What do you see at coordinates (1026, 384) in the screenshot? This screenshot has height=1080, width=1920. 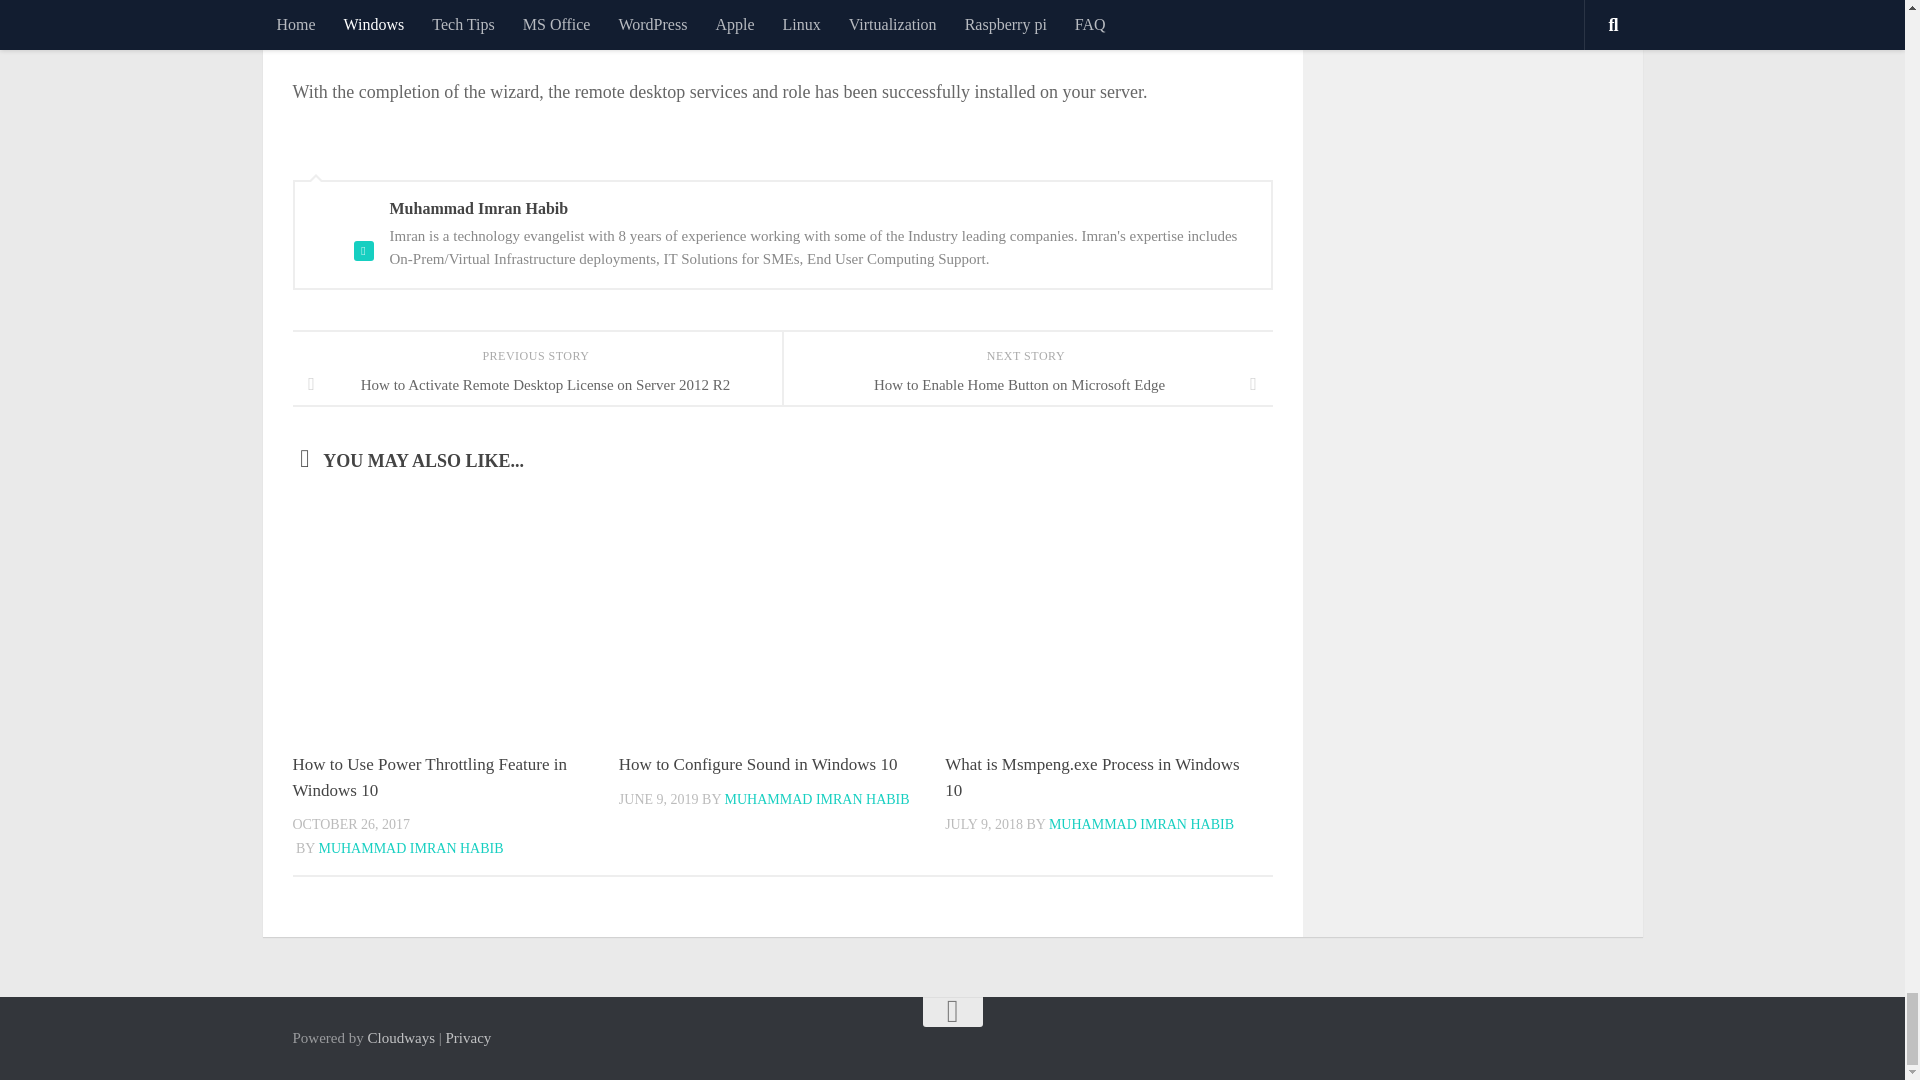 I see `How to Enable Home Button on Microsoft Edge` at bounding box center [1026, 384].